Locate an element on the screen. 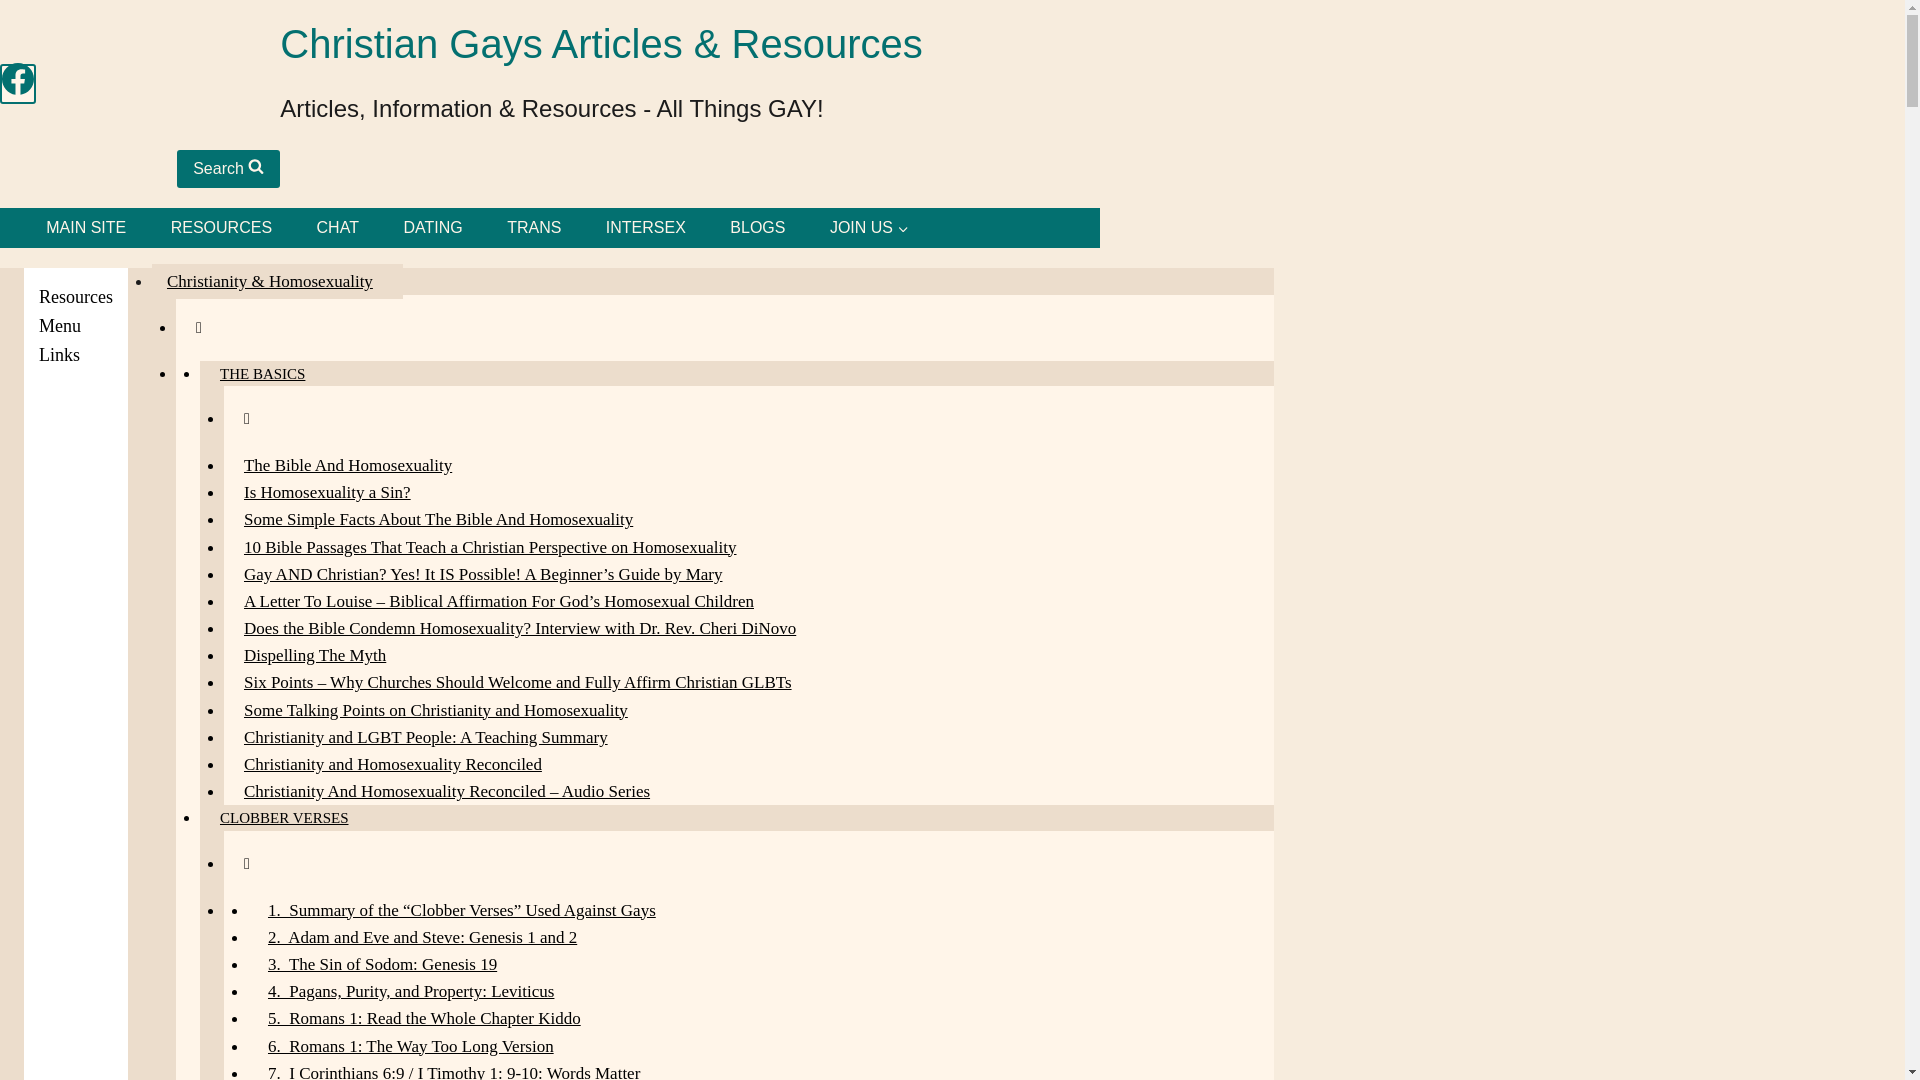 This screenshot has height=1080, width=1920. Some Simple Facts About The Bible And Homosexuality is located at coordinates (438, 519).